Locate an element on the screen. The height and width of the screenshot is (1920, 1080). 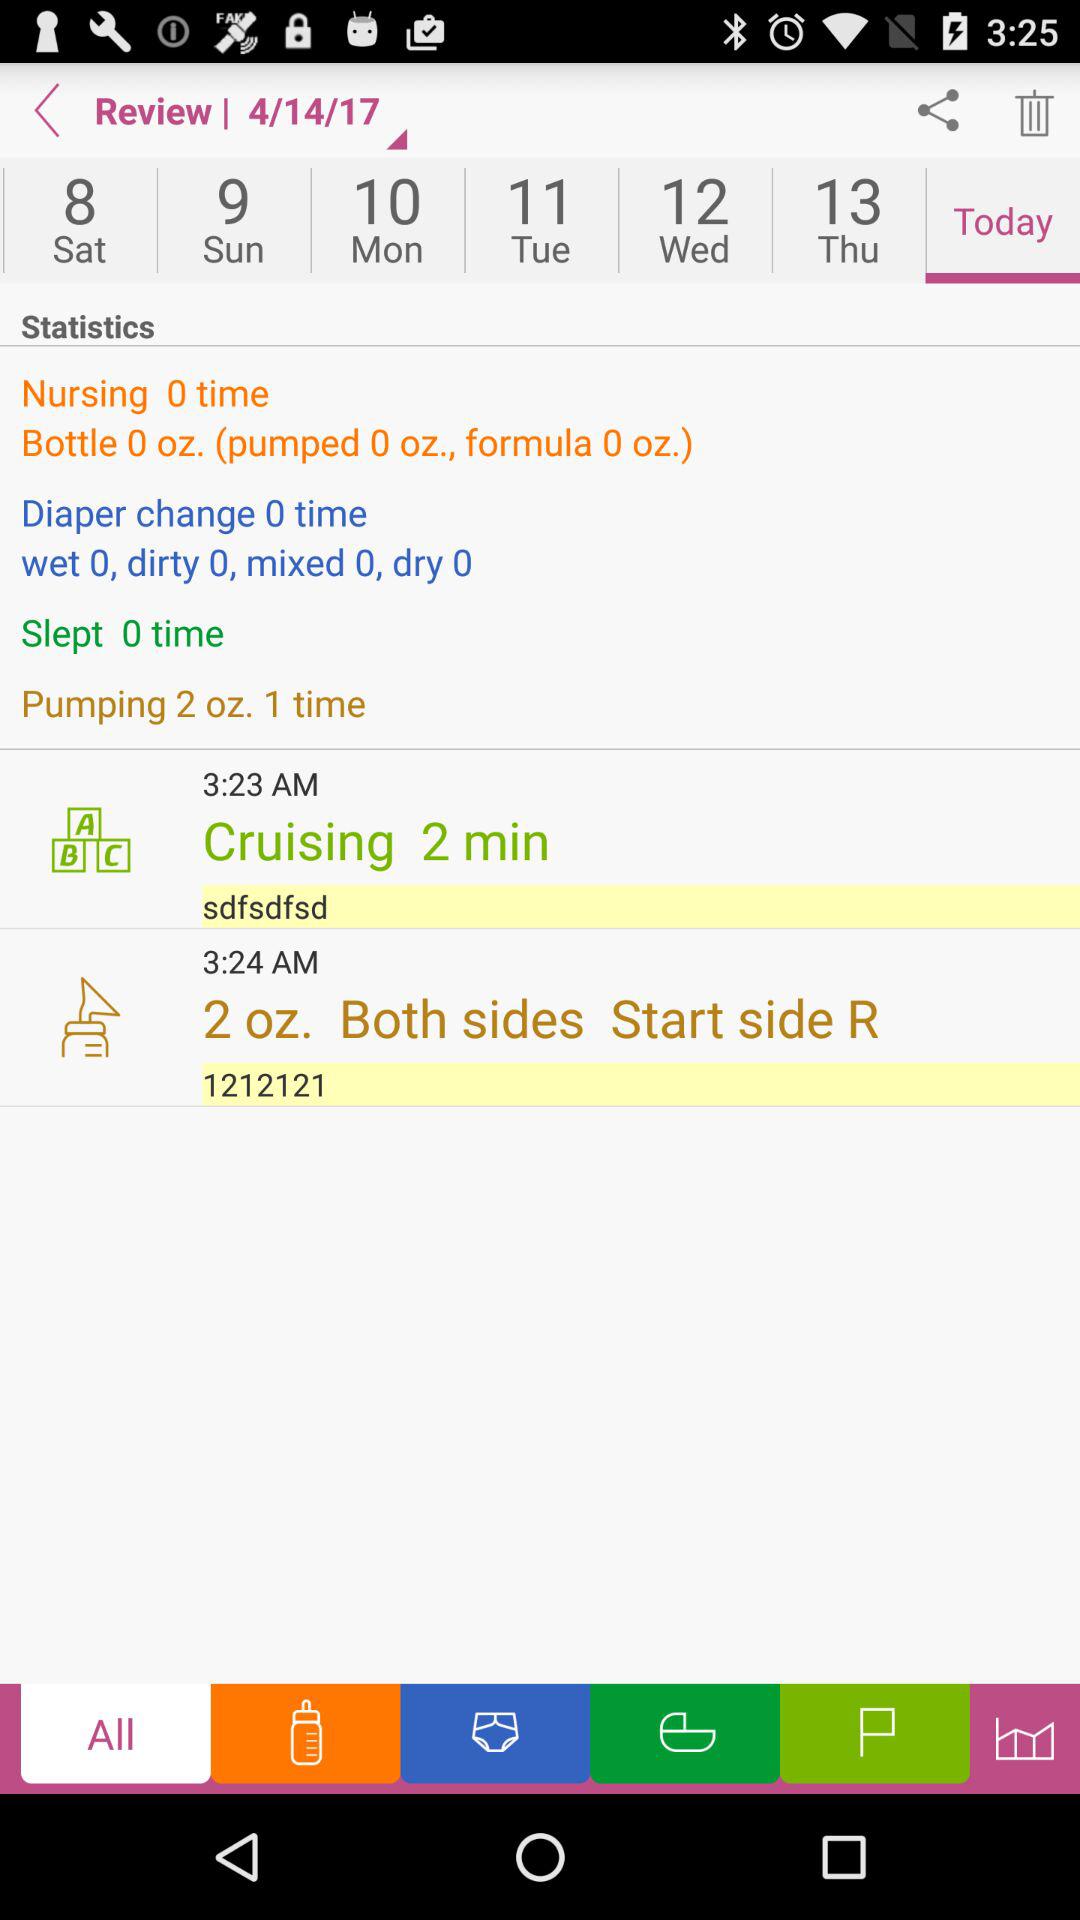
press item above the statistics app is located at coordinates (541, 220).